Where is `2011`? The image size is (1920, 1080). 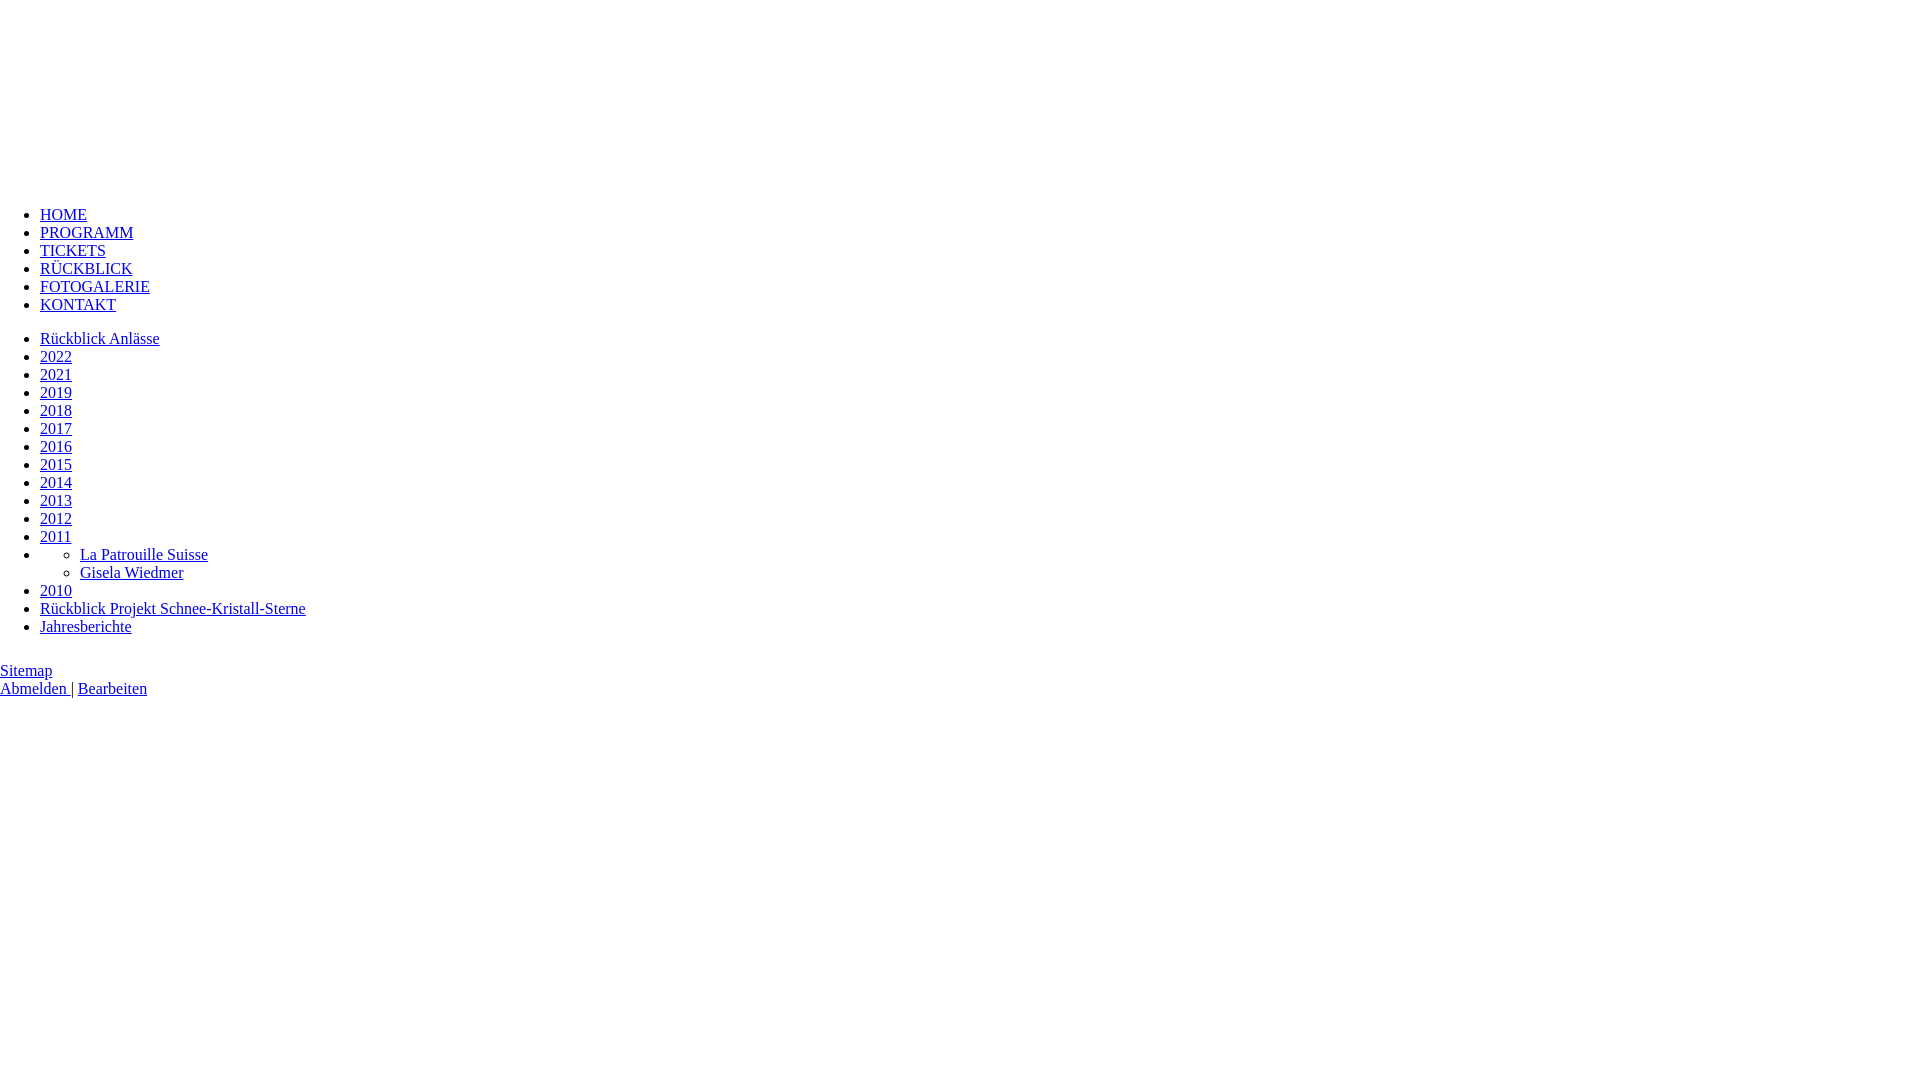
2011 is located at coordinates (56, 536).